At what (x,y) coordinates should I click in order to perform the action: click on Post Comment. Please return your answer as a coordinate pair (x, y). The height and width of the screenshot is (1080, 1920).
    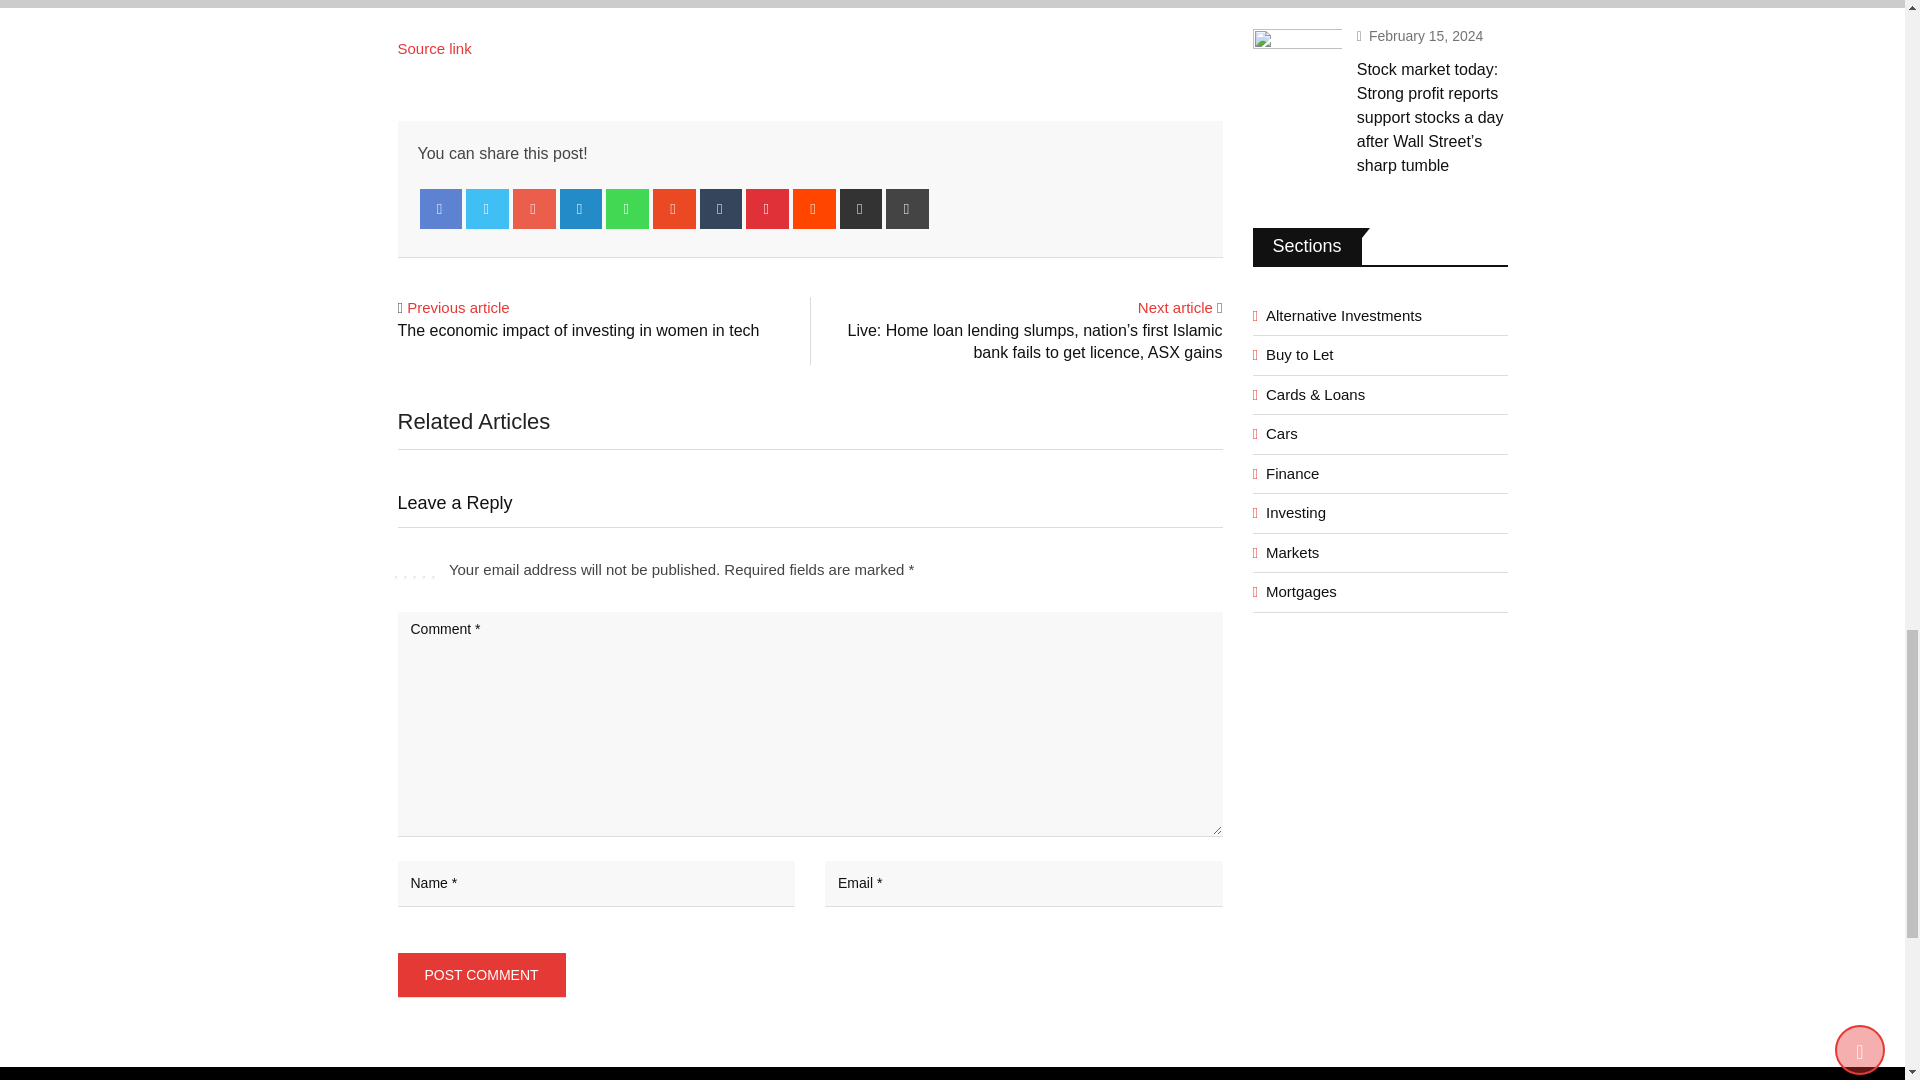
    Looking at the image, I should click on (482, 974).